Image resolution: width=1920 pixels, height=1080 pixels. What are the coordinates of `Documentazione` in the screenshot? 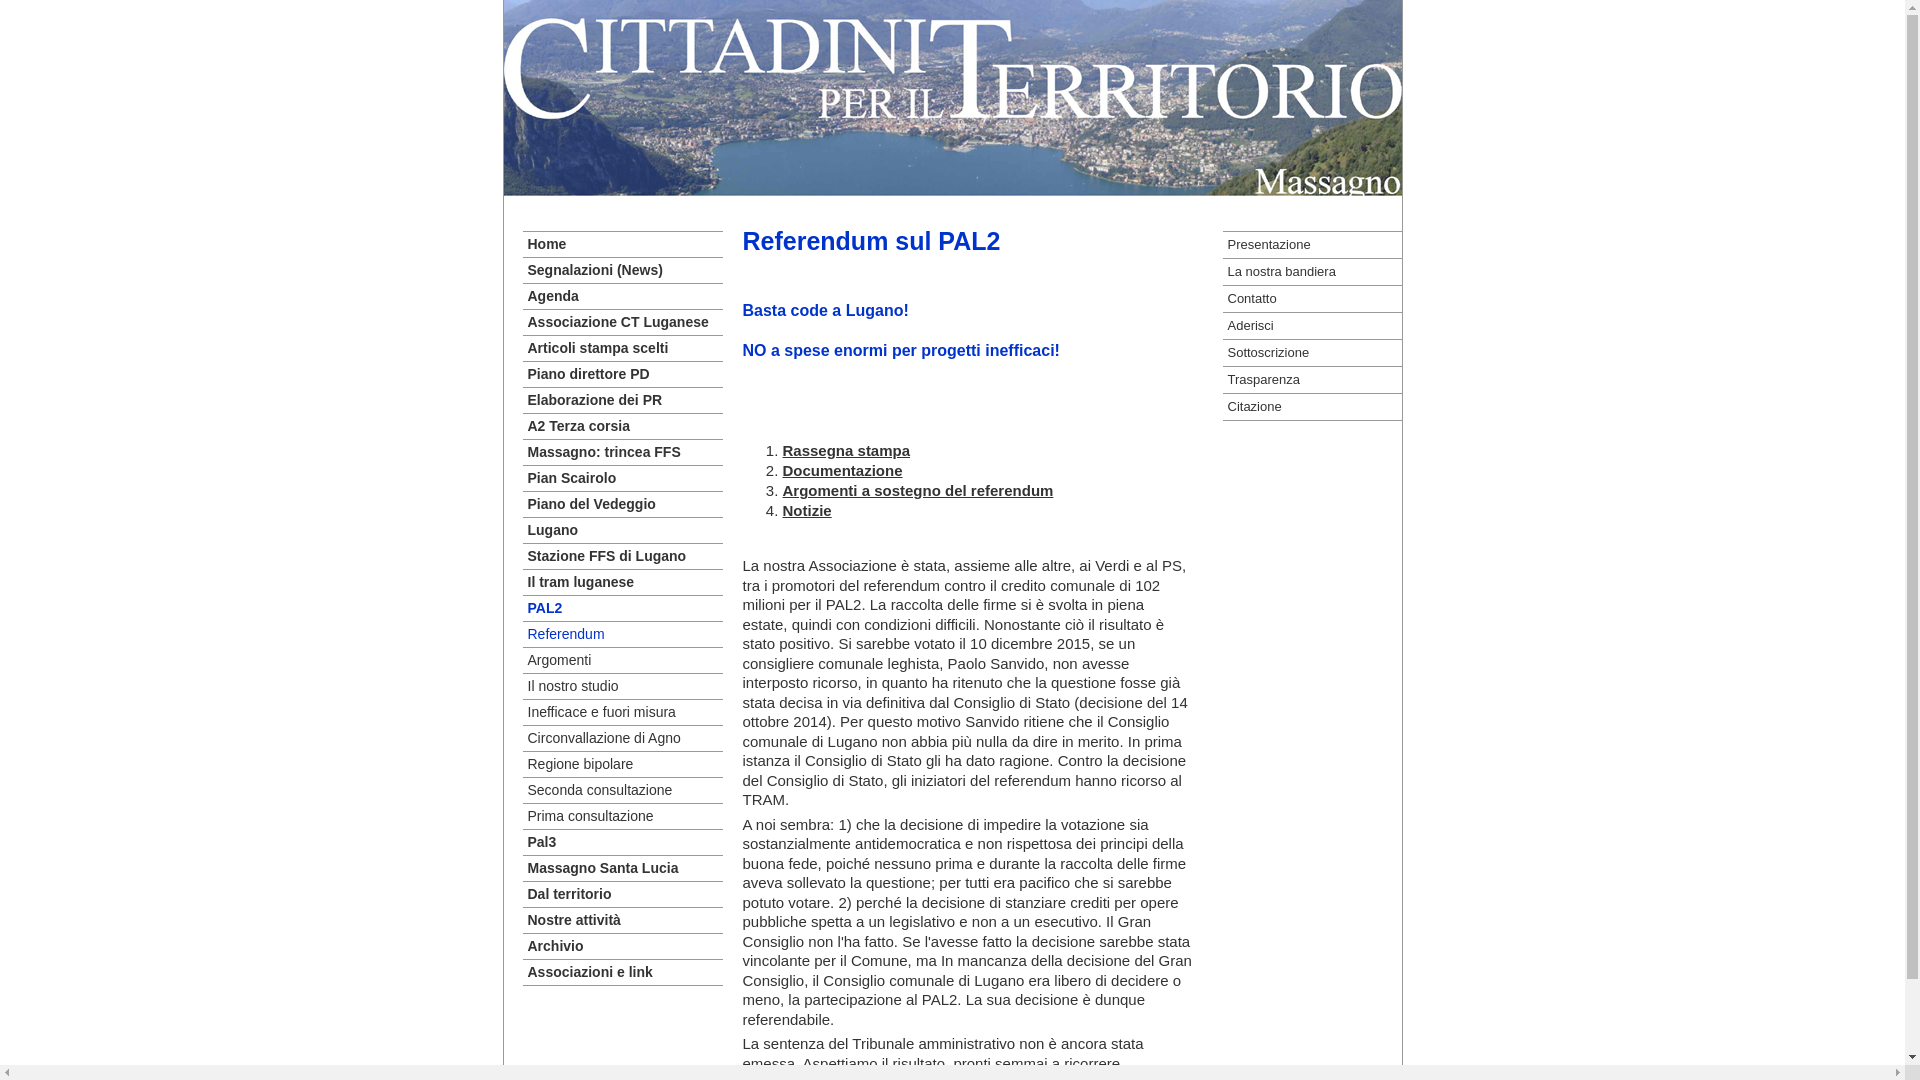 It's located at (842, 470).